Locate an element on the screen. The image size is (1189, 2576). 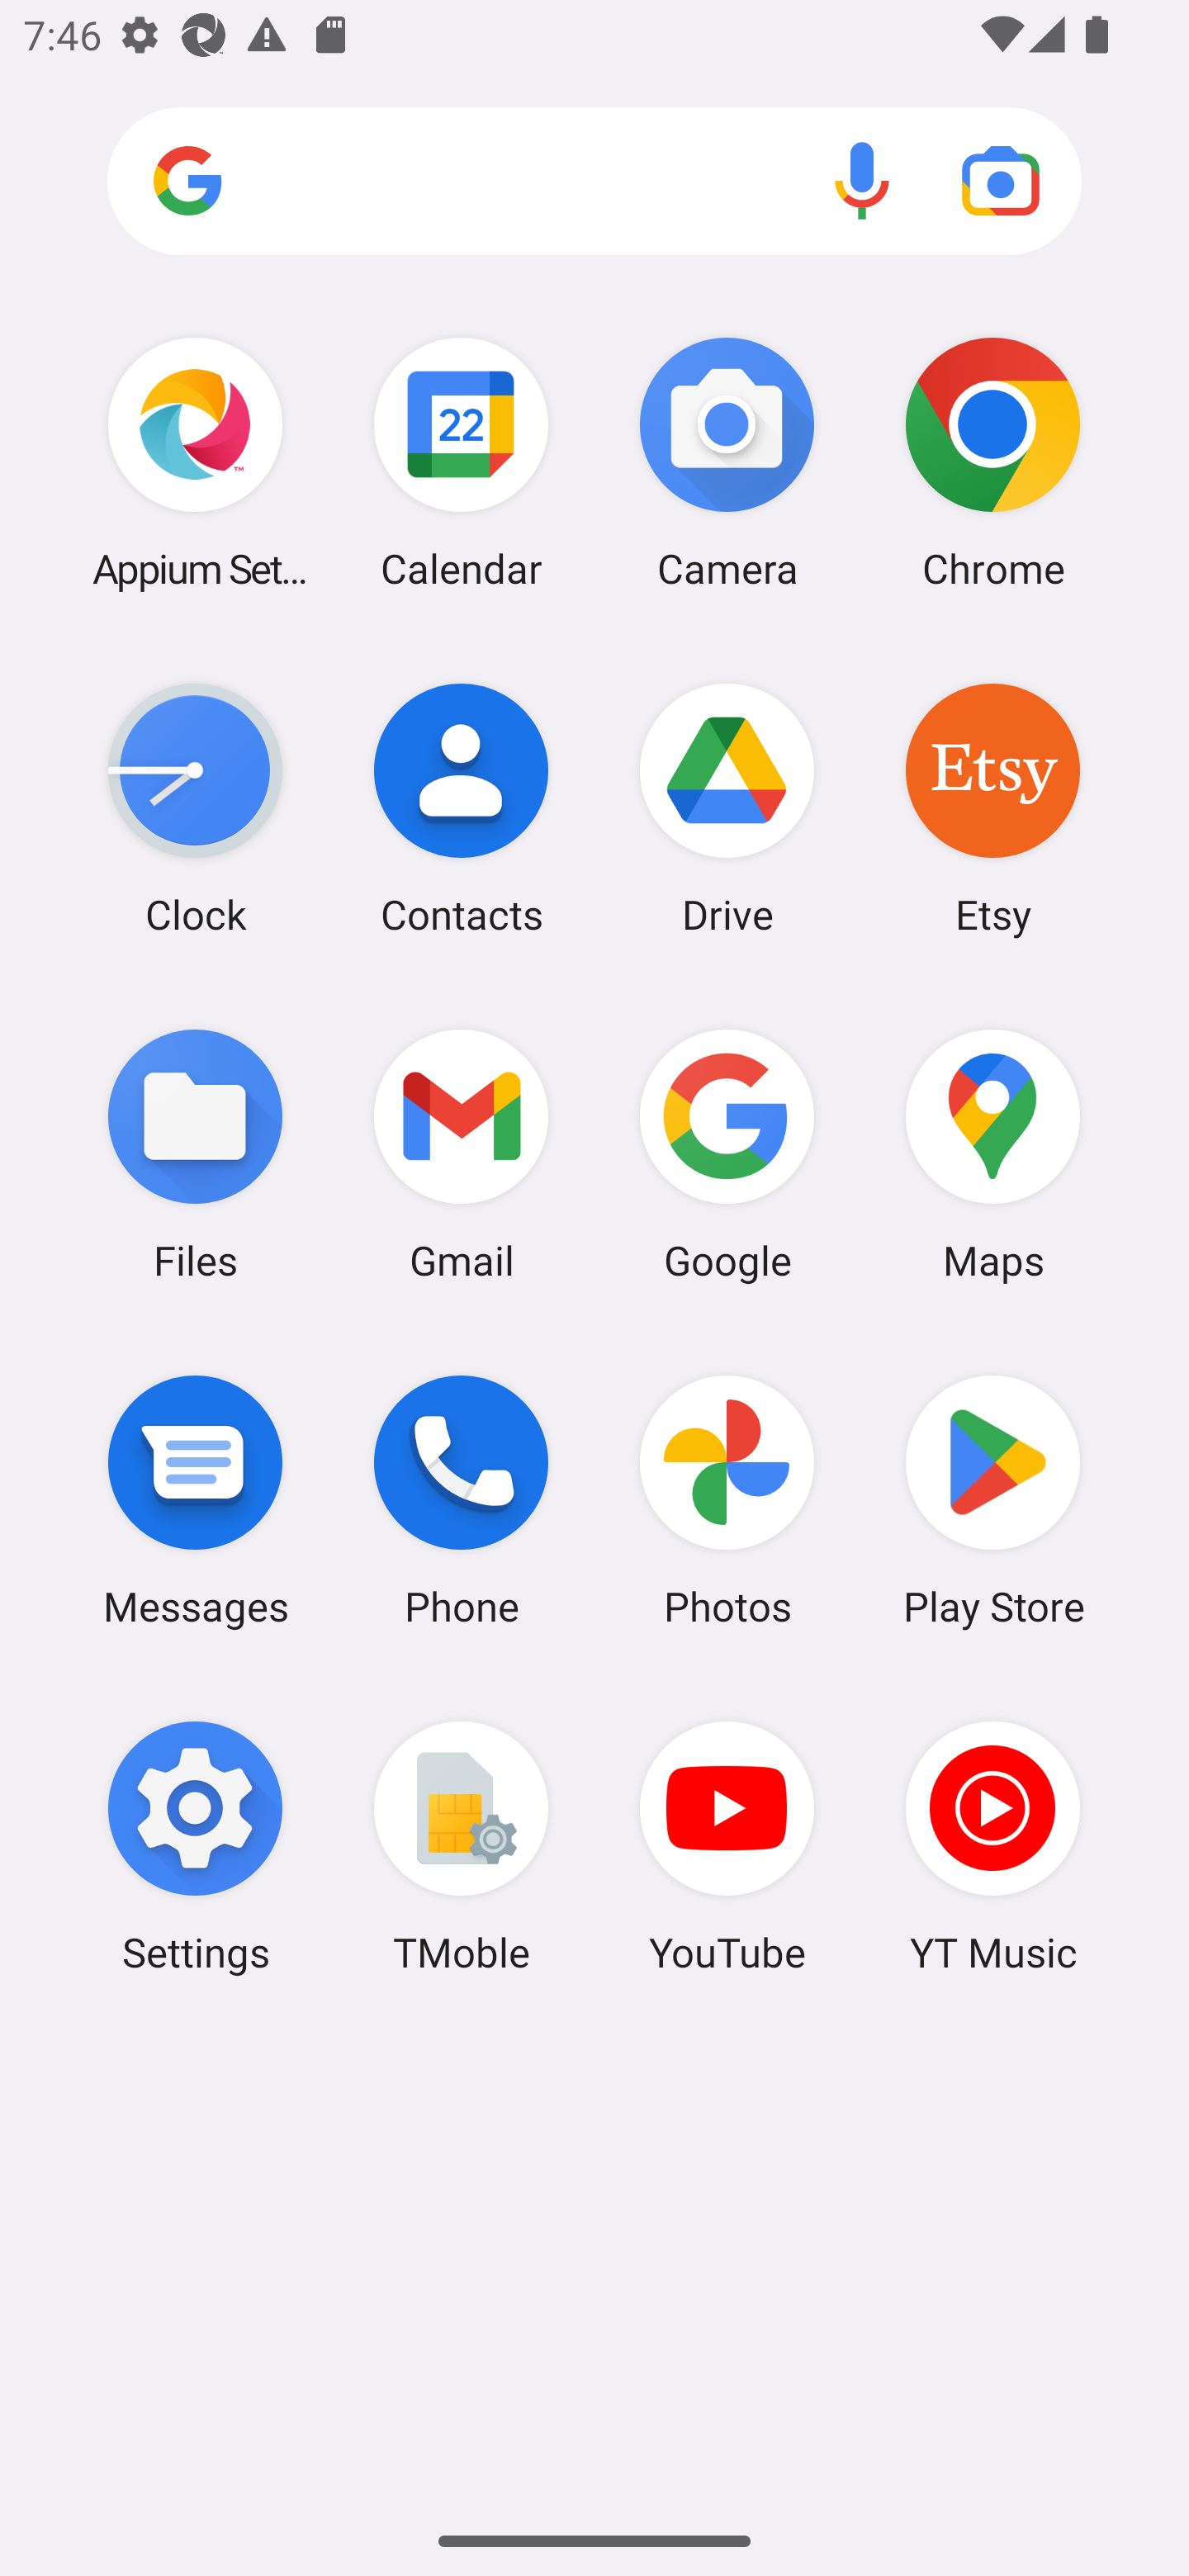
Camera is located at coordinates (727, 462).